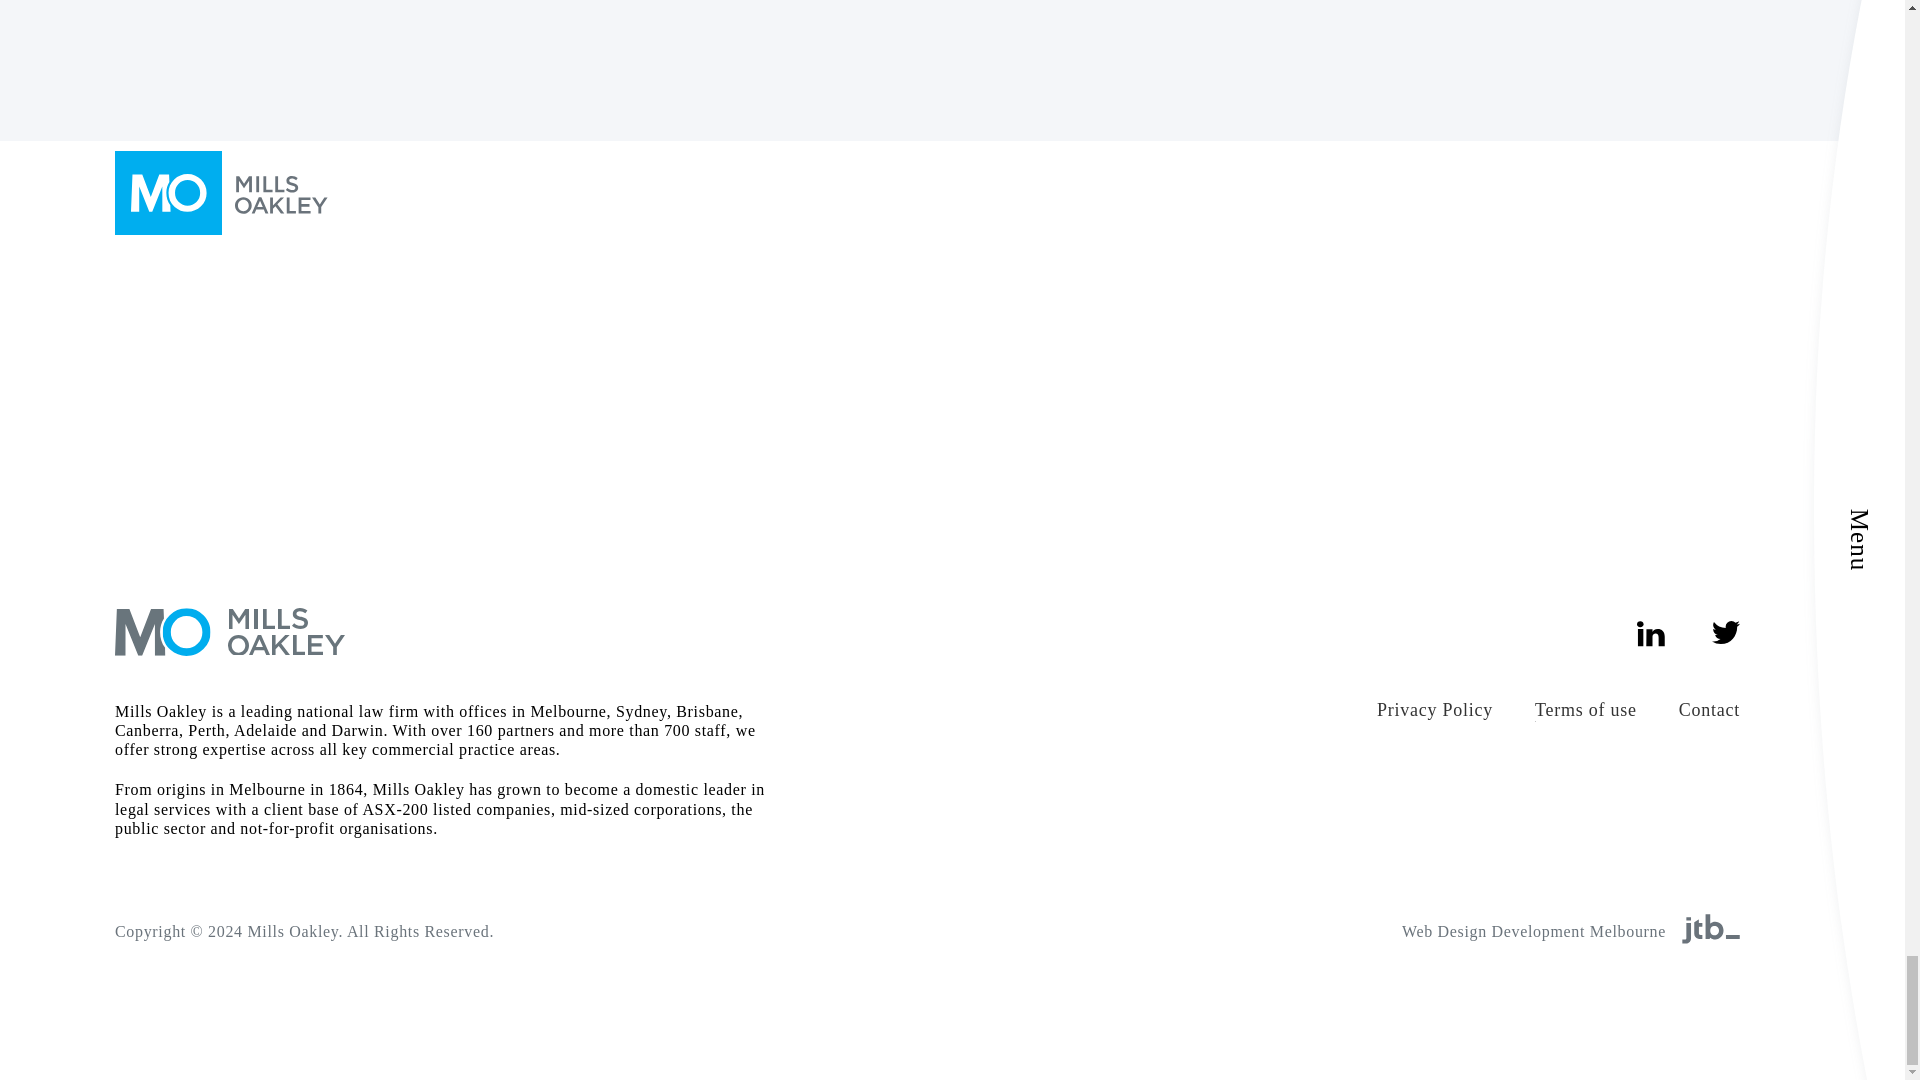 The height and width of the screenshot is (1080, 1920). What do you see at coordinates (1252, 32) in the screenshot?
I see `Join Now` at bounding box center [1252, 32].